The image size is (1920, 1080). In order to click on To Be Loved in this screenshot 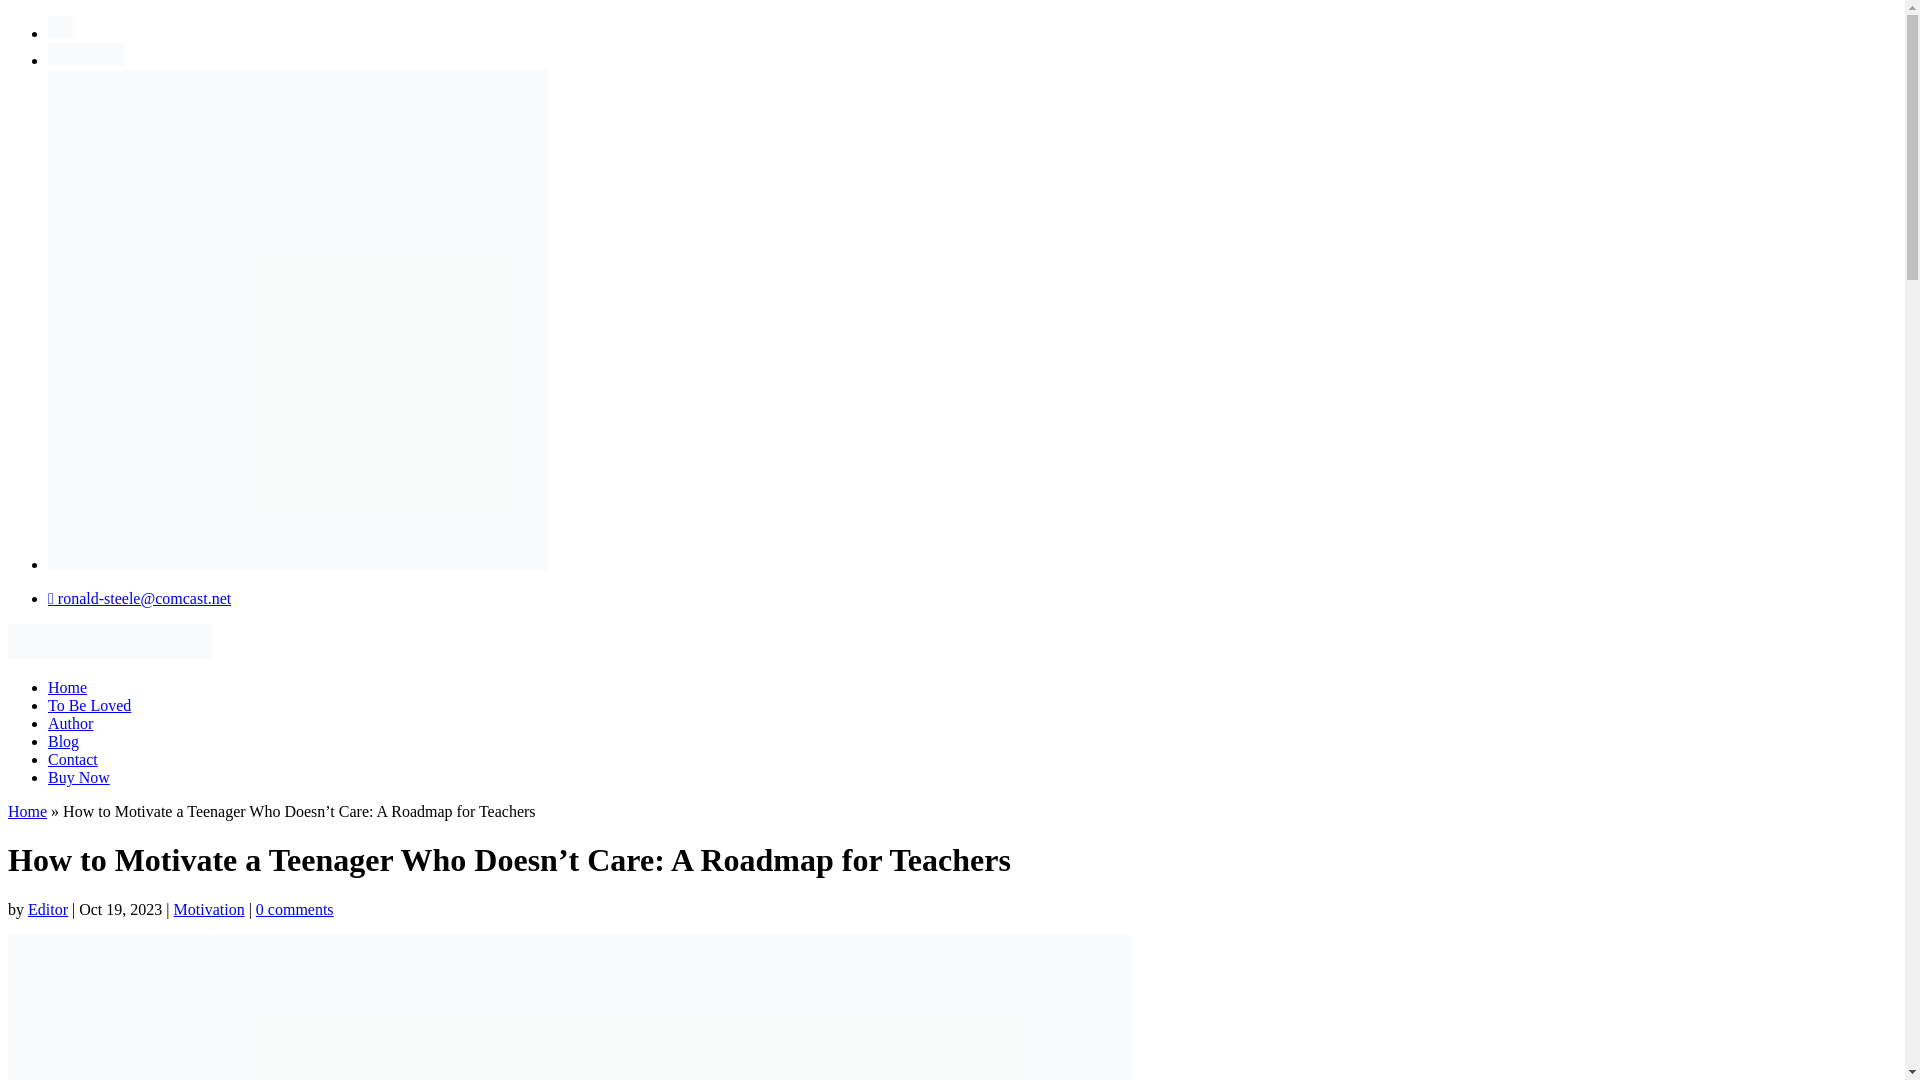, I will do `click(61, 27)`.